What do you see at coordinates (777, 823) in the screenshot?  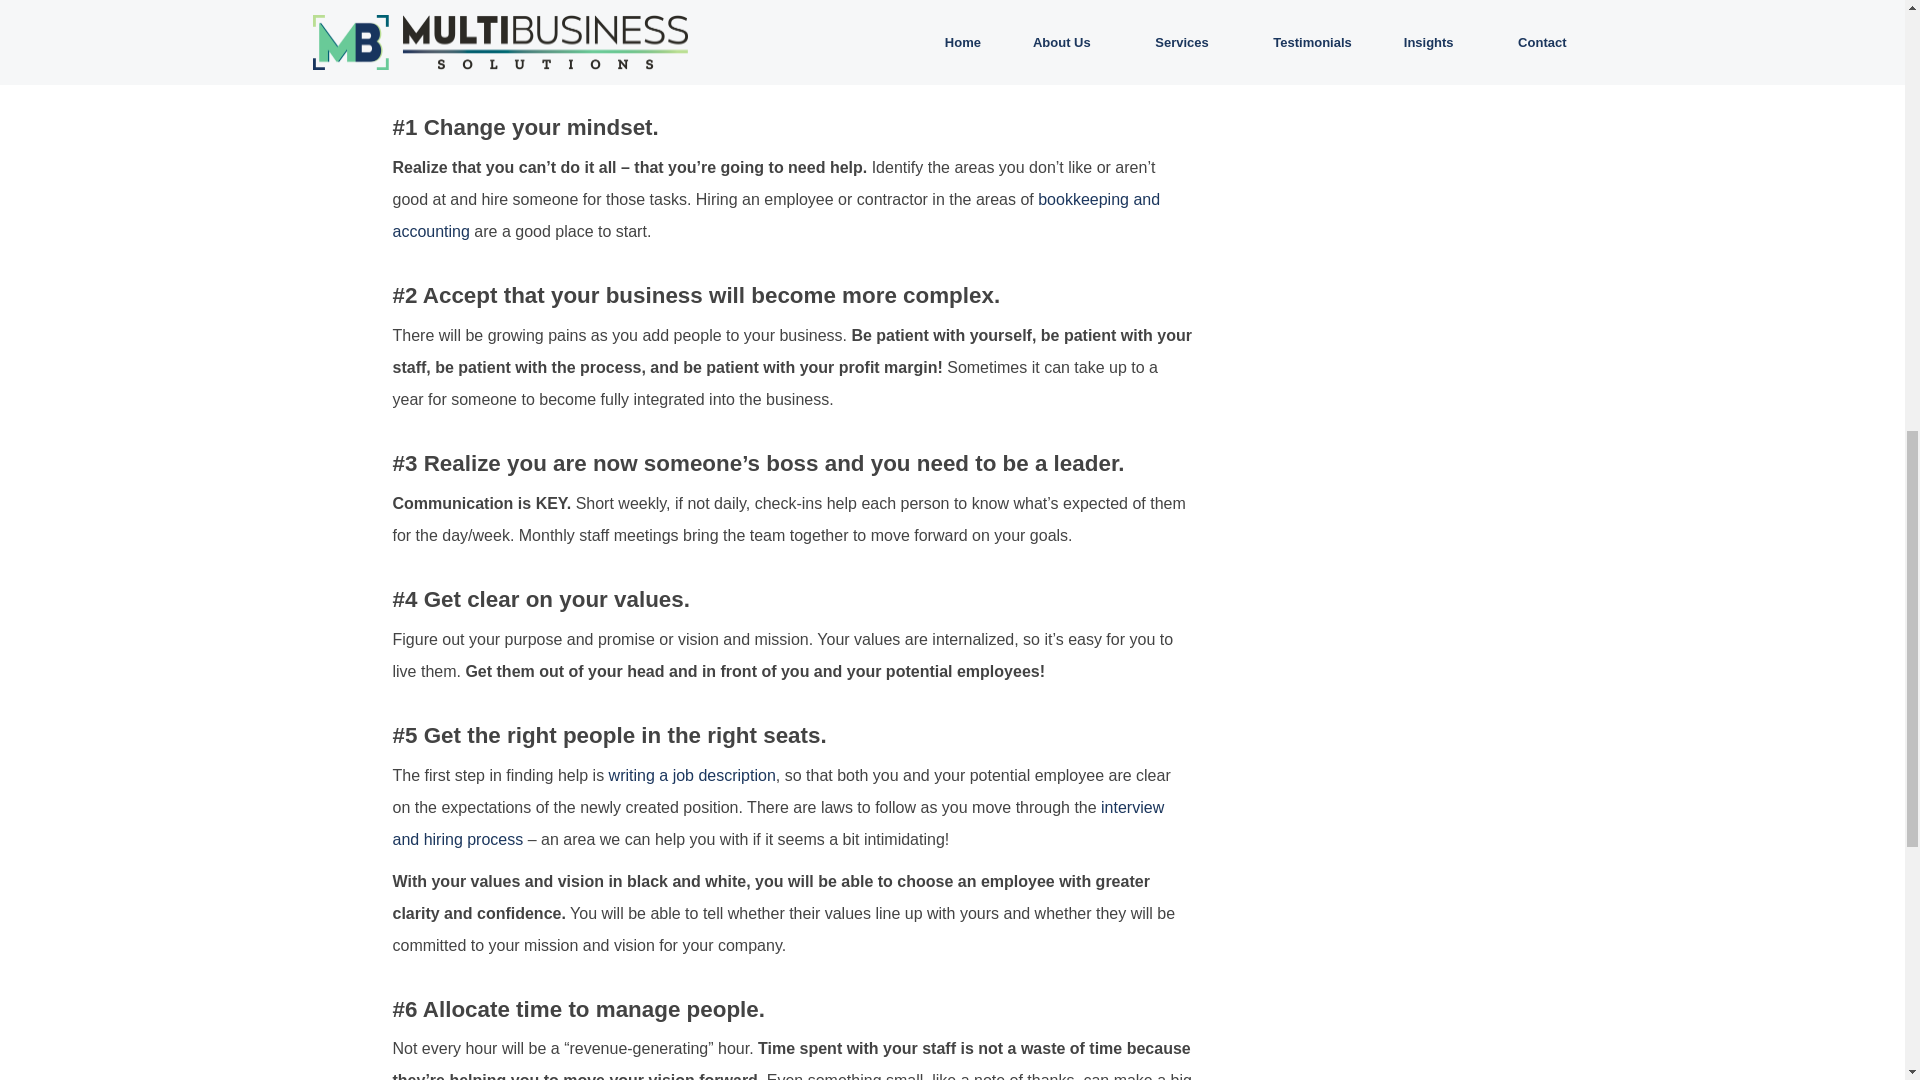 I see `interview and hiring process` at bounding box center [777, 823].